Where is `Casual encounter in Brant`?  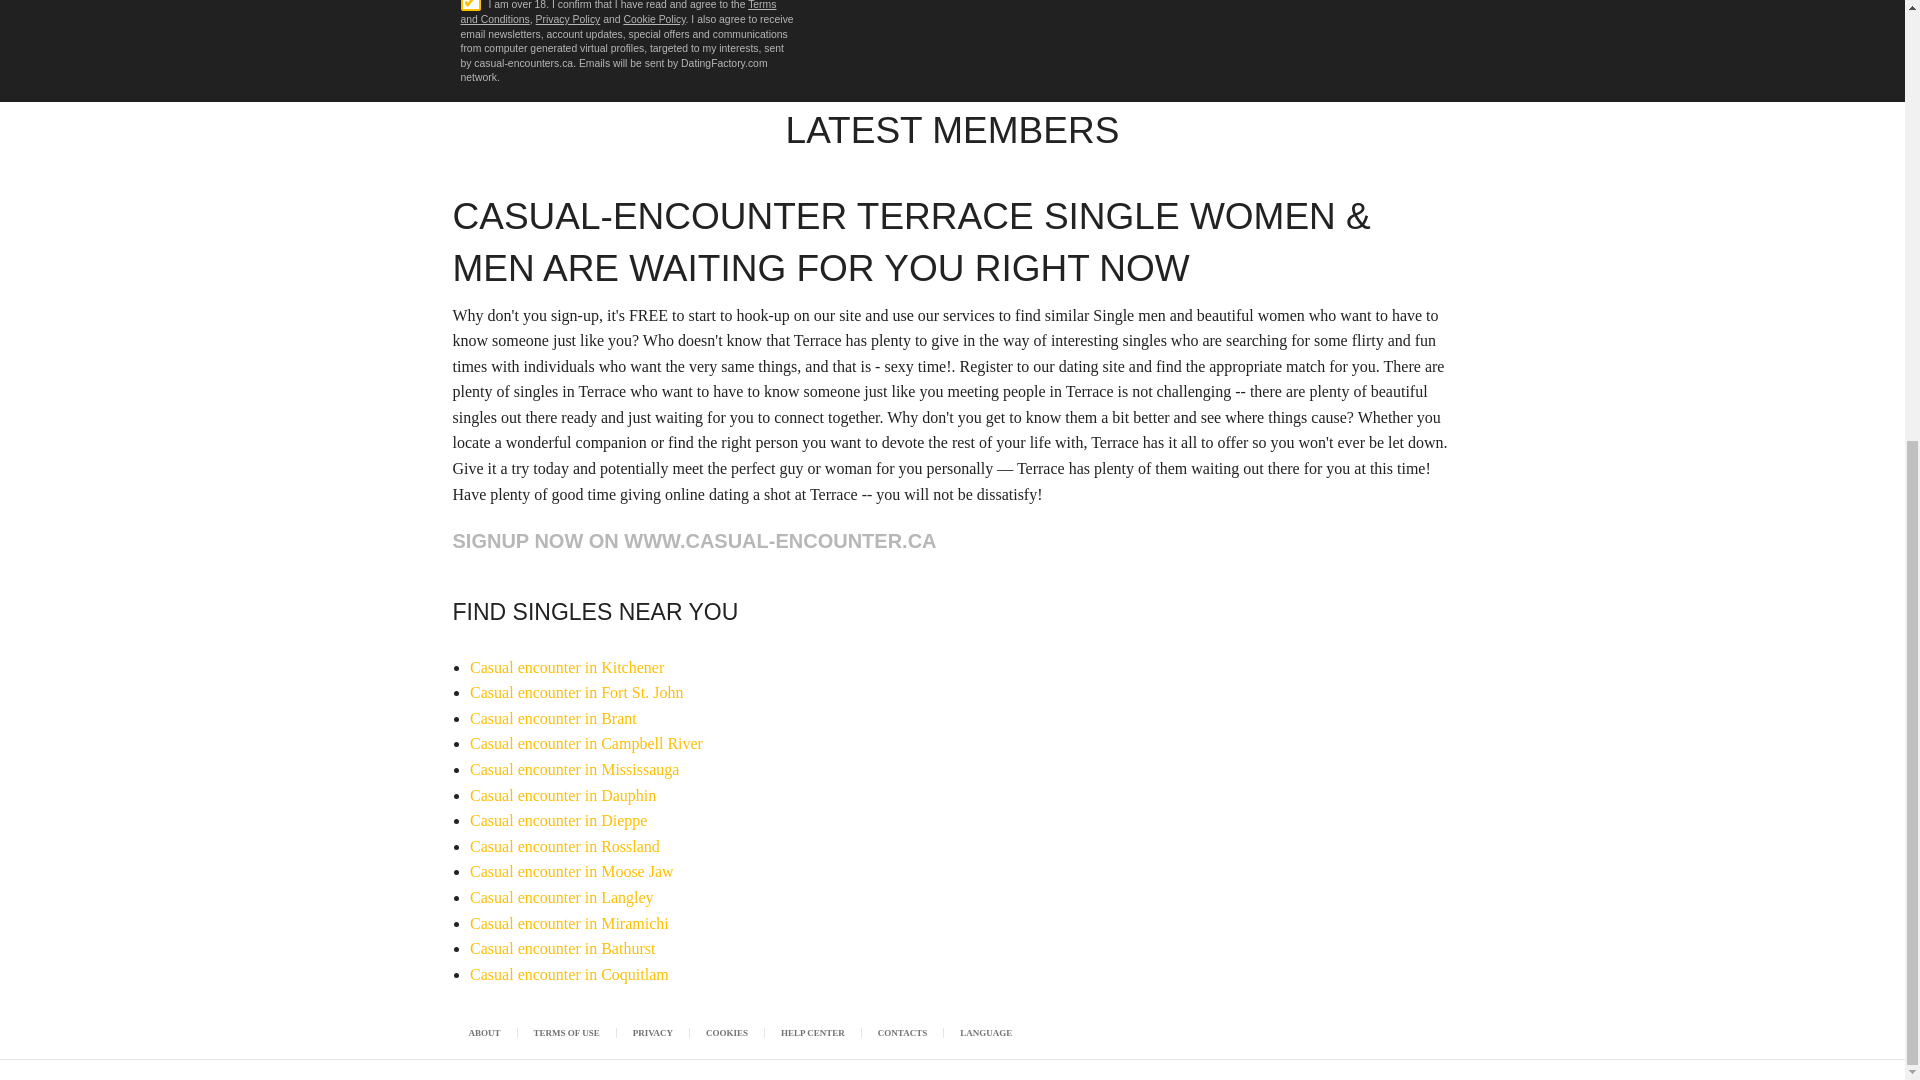 Casual encounter in Brant is located at coordinates (554, 718).